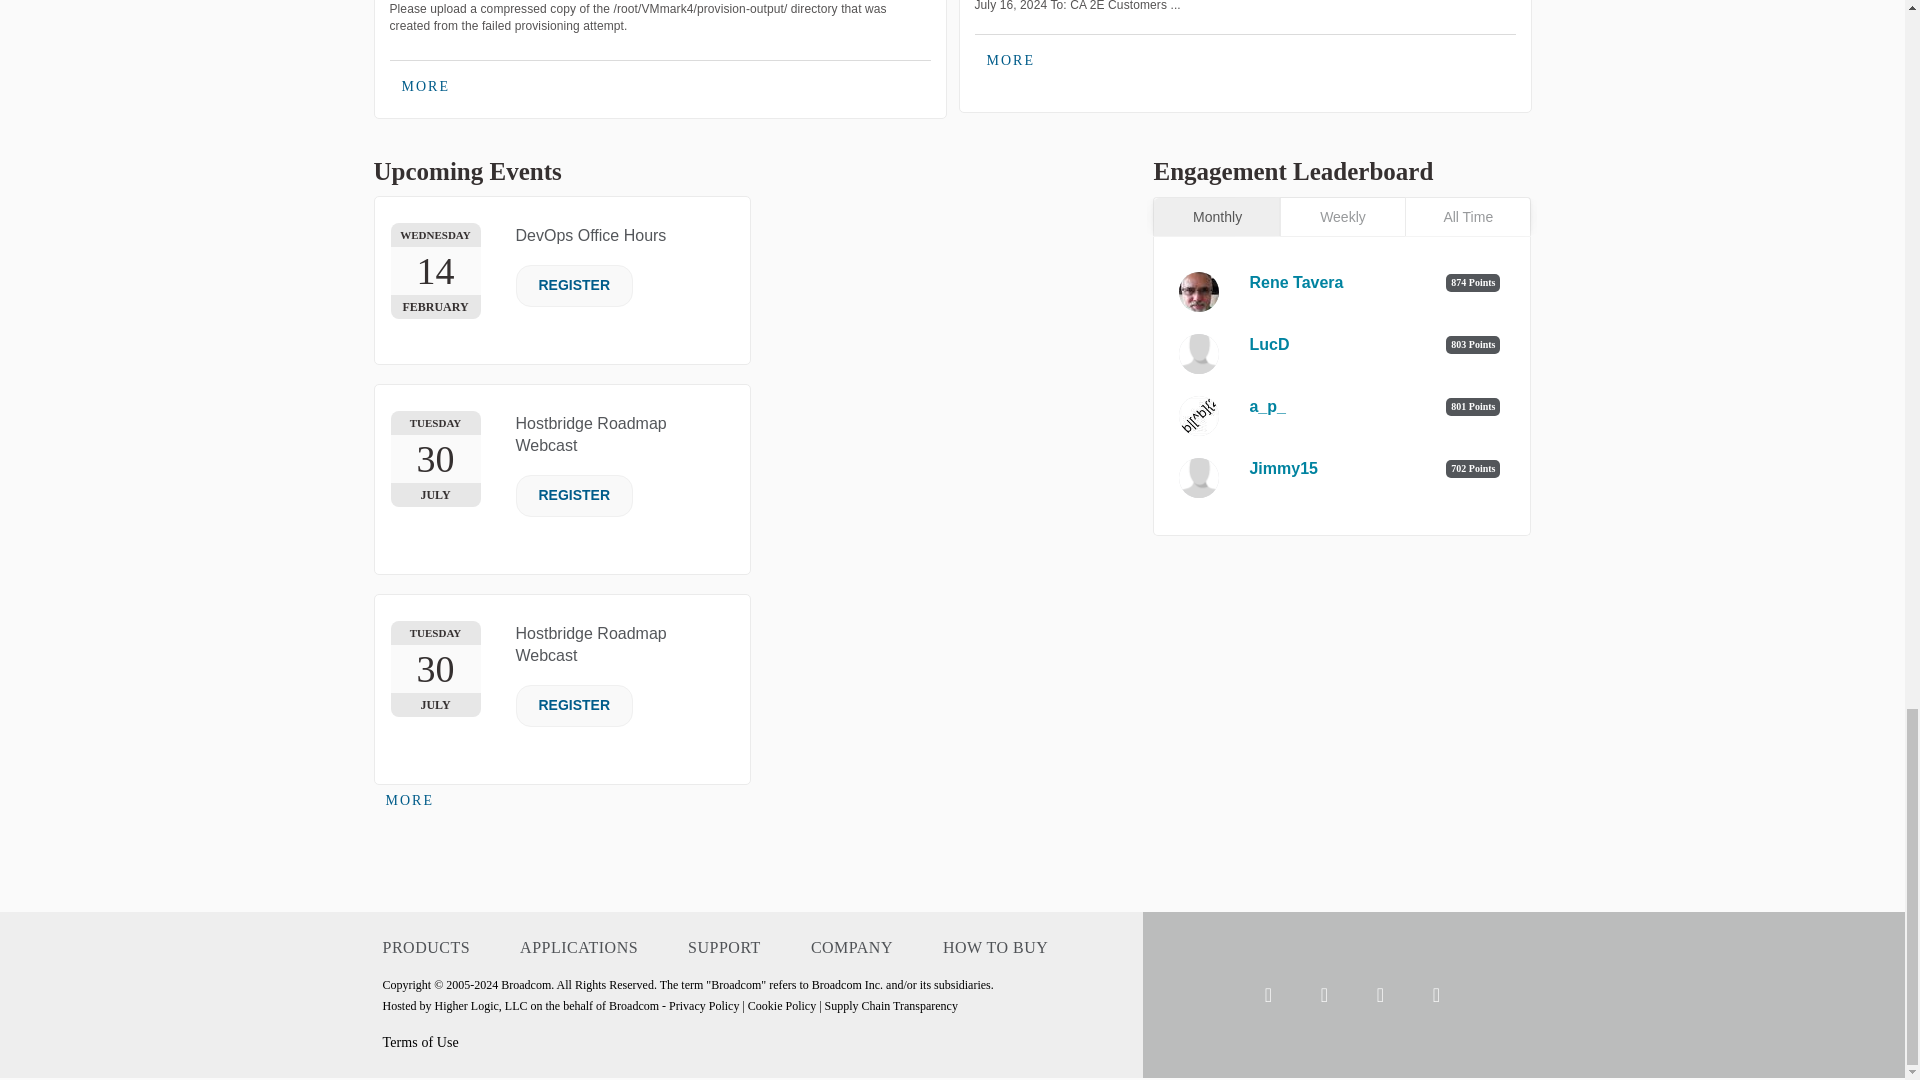 This screenshot has height=1080, width=1920. I want to click on Hostbridge Roadmap Webcast, so click(591, 434).